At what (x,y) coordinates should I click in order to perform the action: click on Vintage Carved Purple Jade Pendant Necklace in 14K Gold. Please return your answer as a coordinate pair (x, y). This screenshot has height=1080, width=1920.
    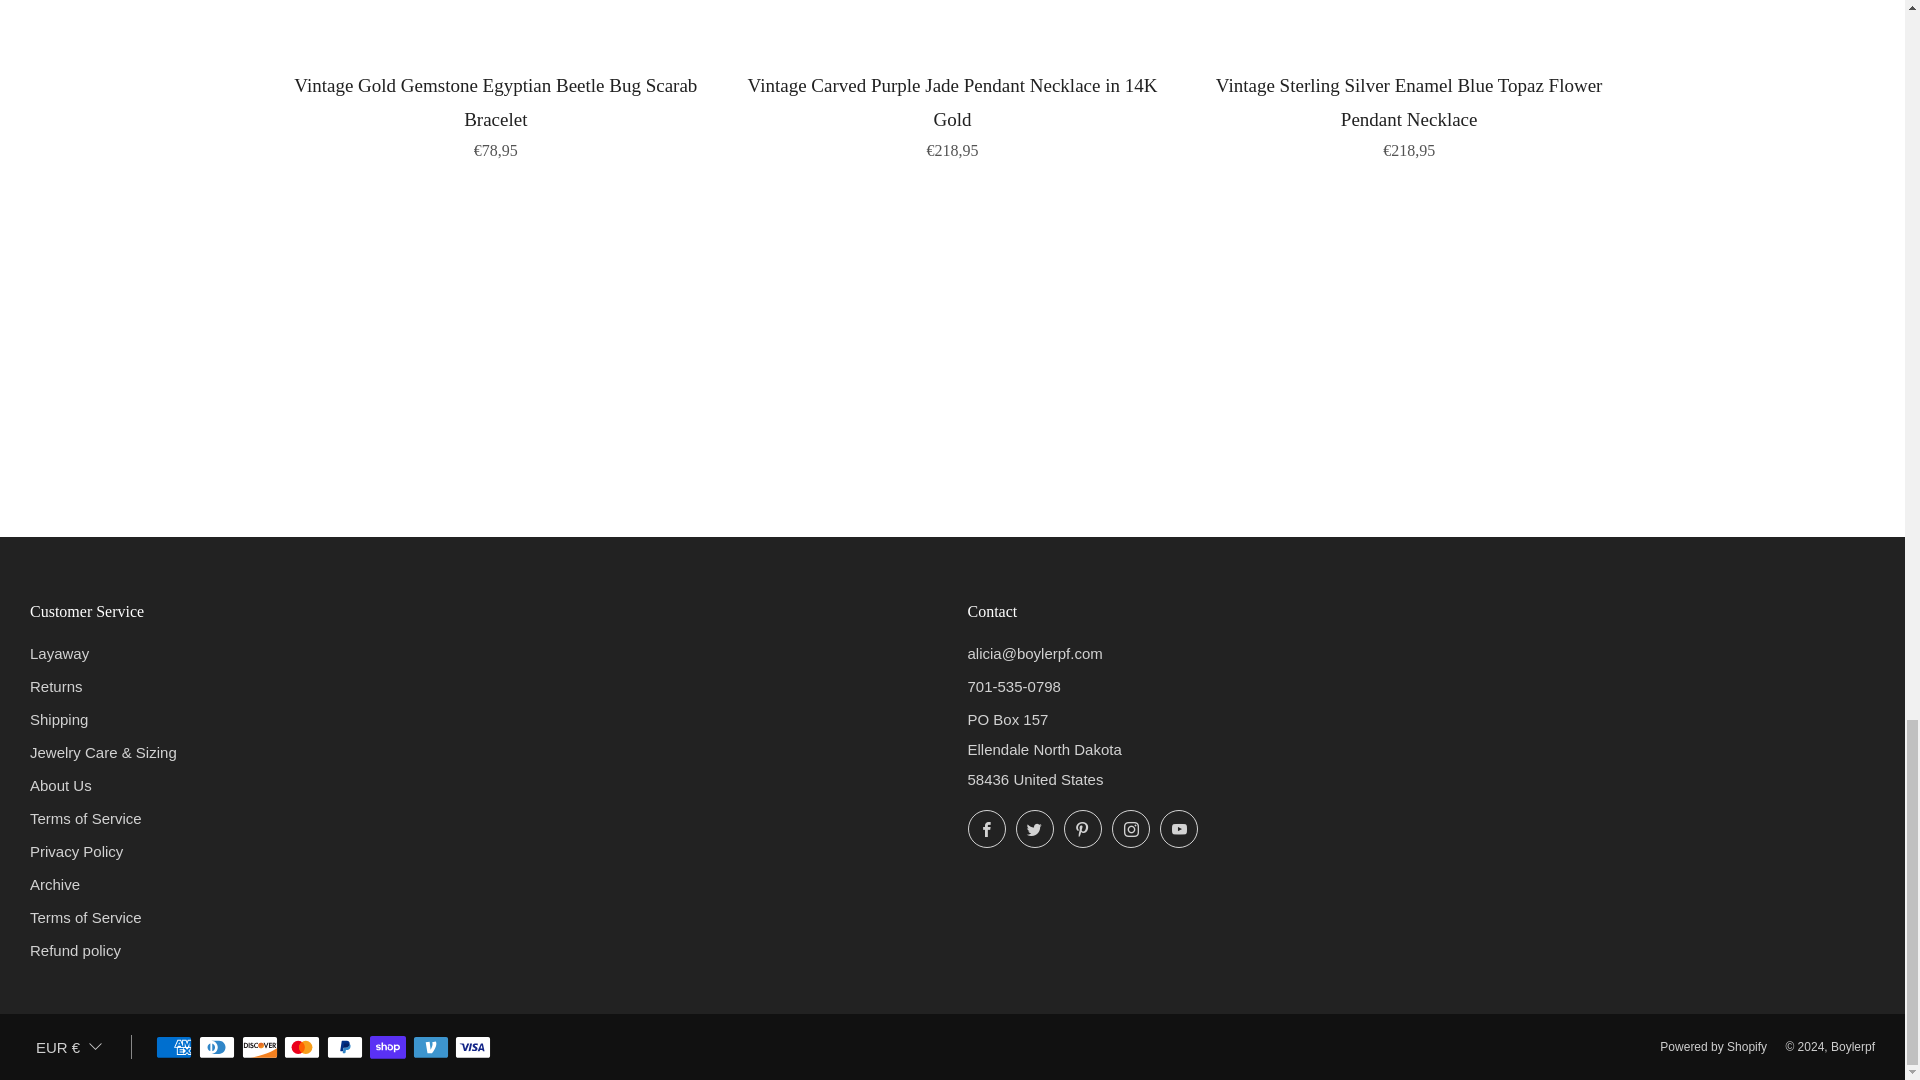
    Looking at the image, I should click on (952, 114).